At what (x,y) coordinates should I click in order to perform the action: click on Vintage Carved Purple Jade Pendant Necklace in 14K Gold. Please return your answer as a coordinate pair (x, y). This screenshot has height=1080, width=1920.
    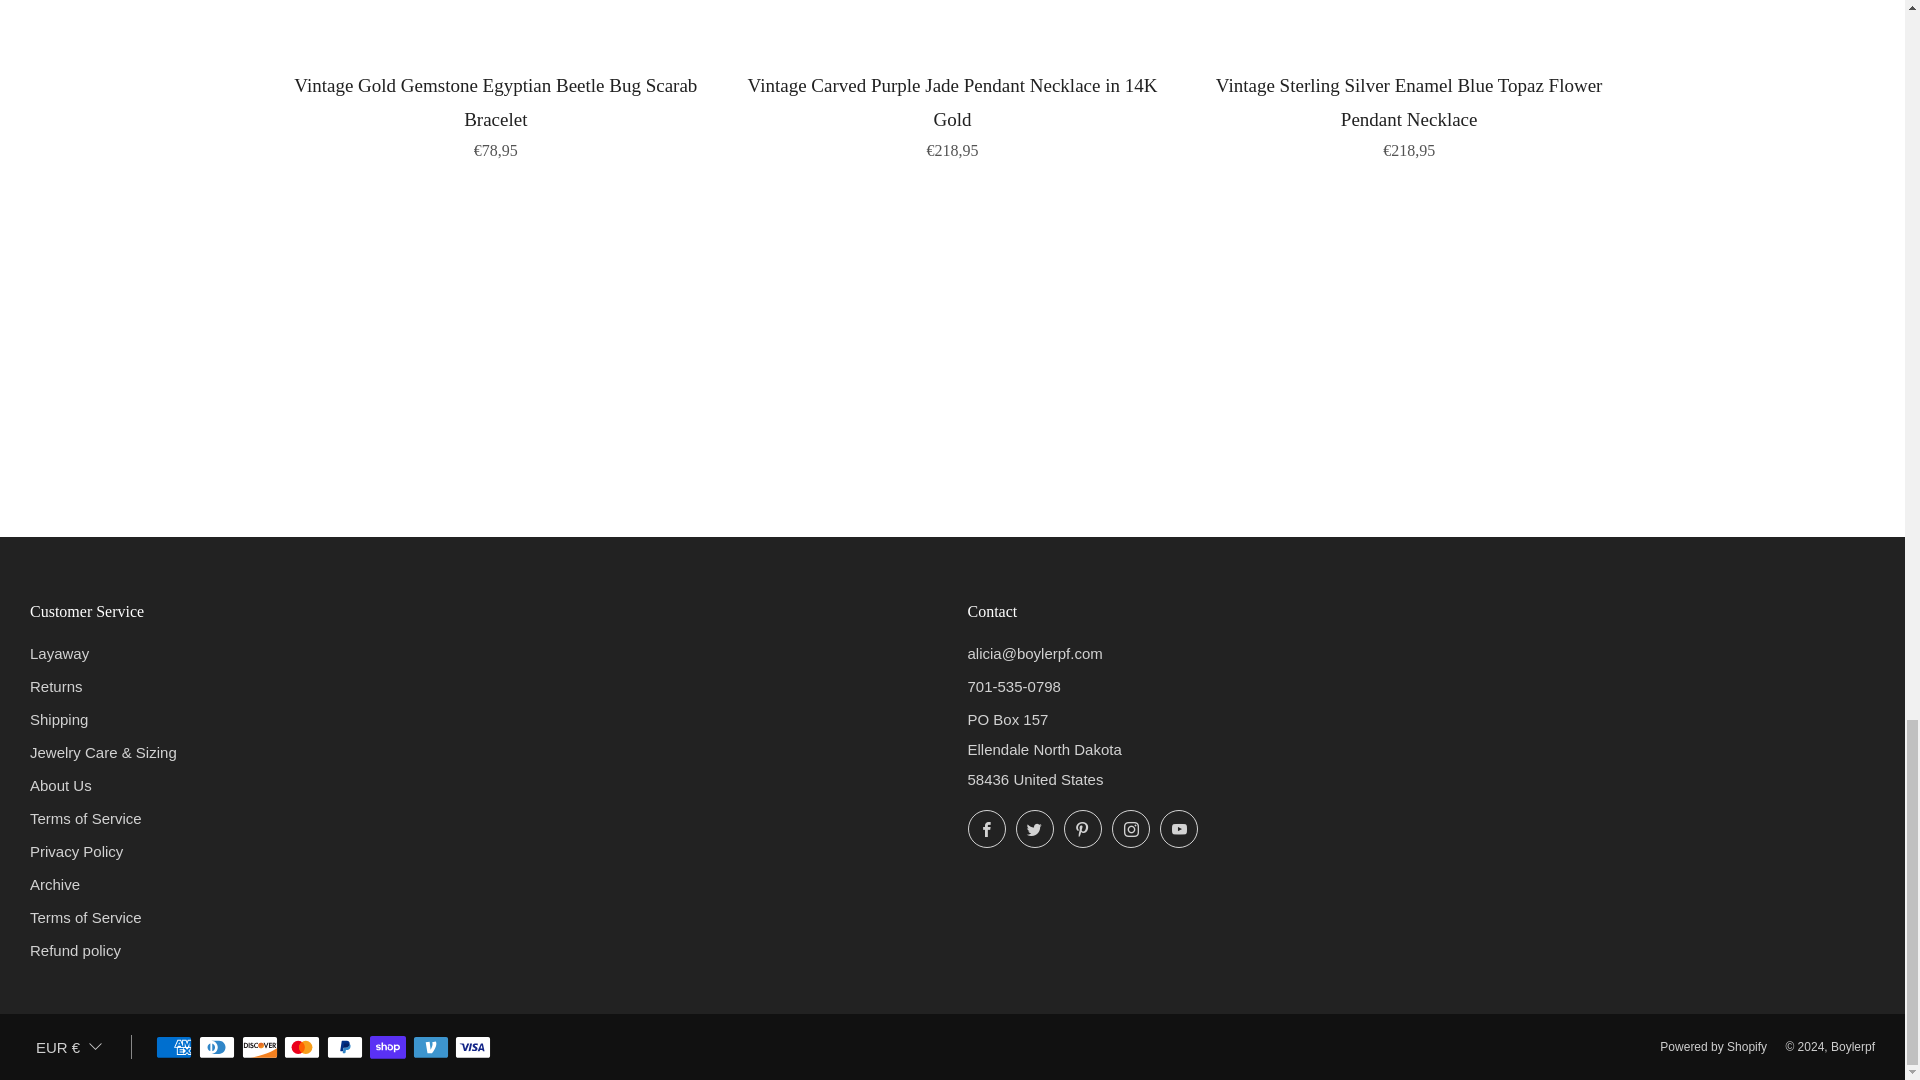
    Looking at the image, I should click on (952, 114).